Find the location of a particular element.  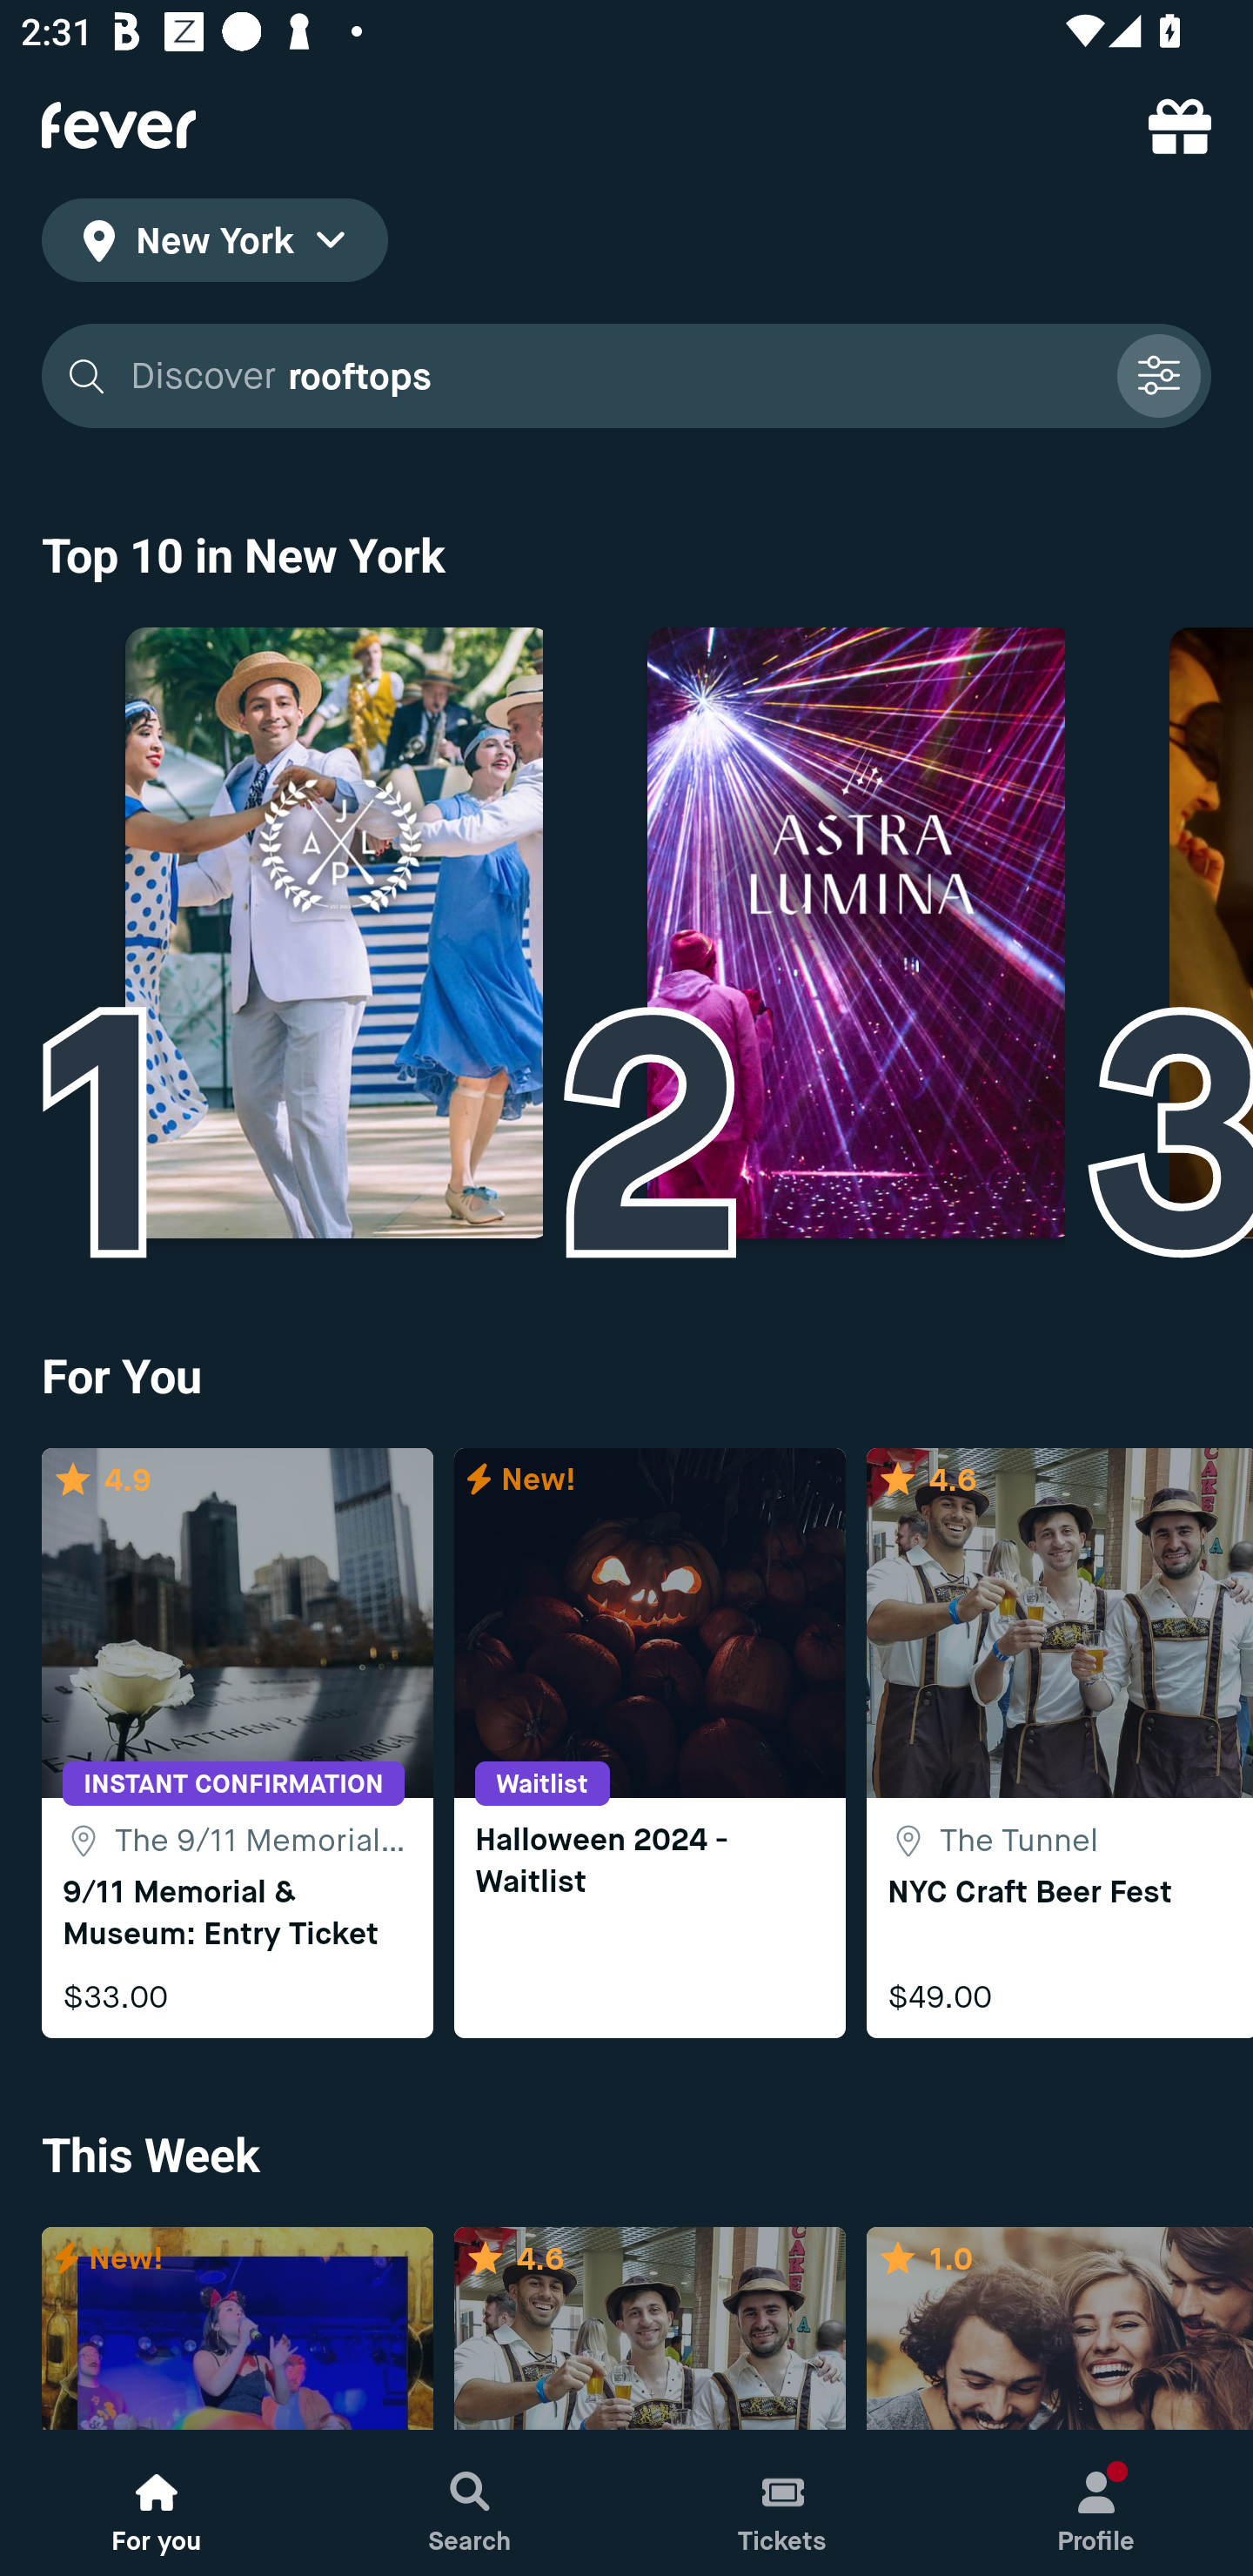

Search is located at coordinates (470, 2503).